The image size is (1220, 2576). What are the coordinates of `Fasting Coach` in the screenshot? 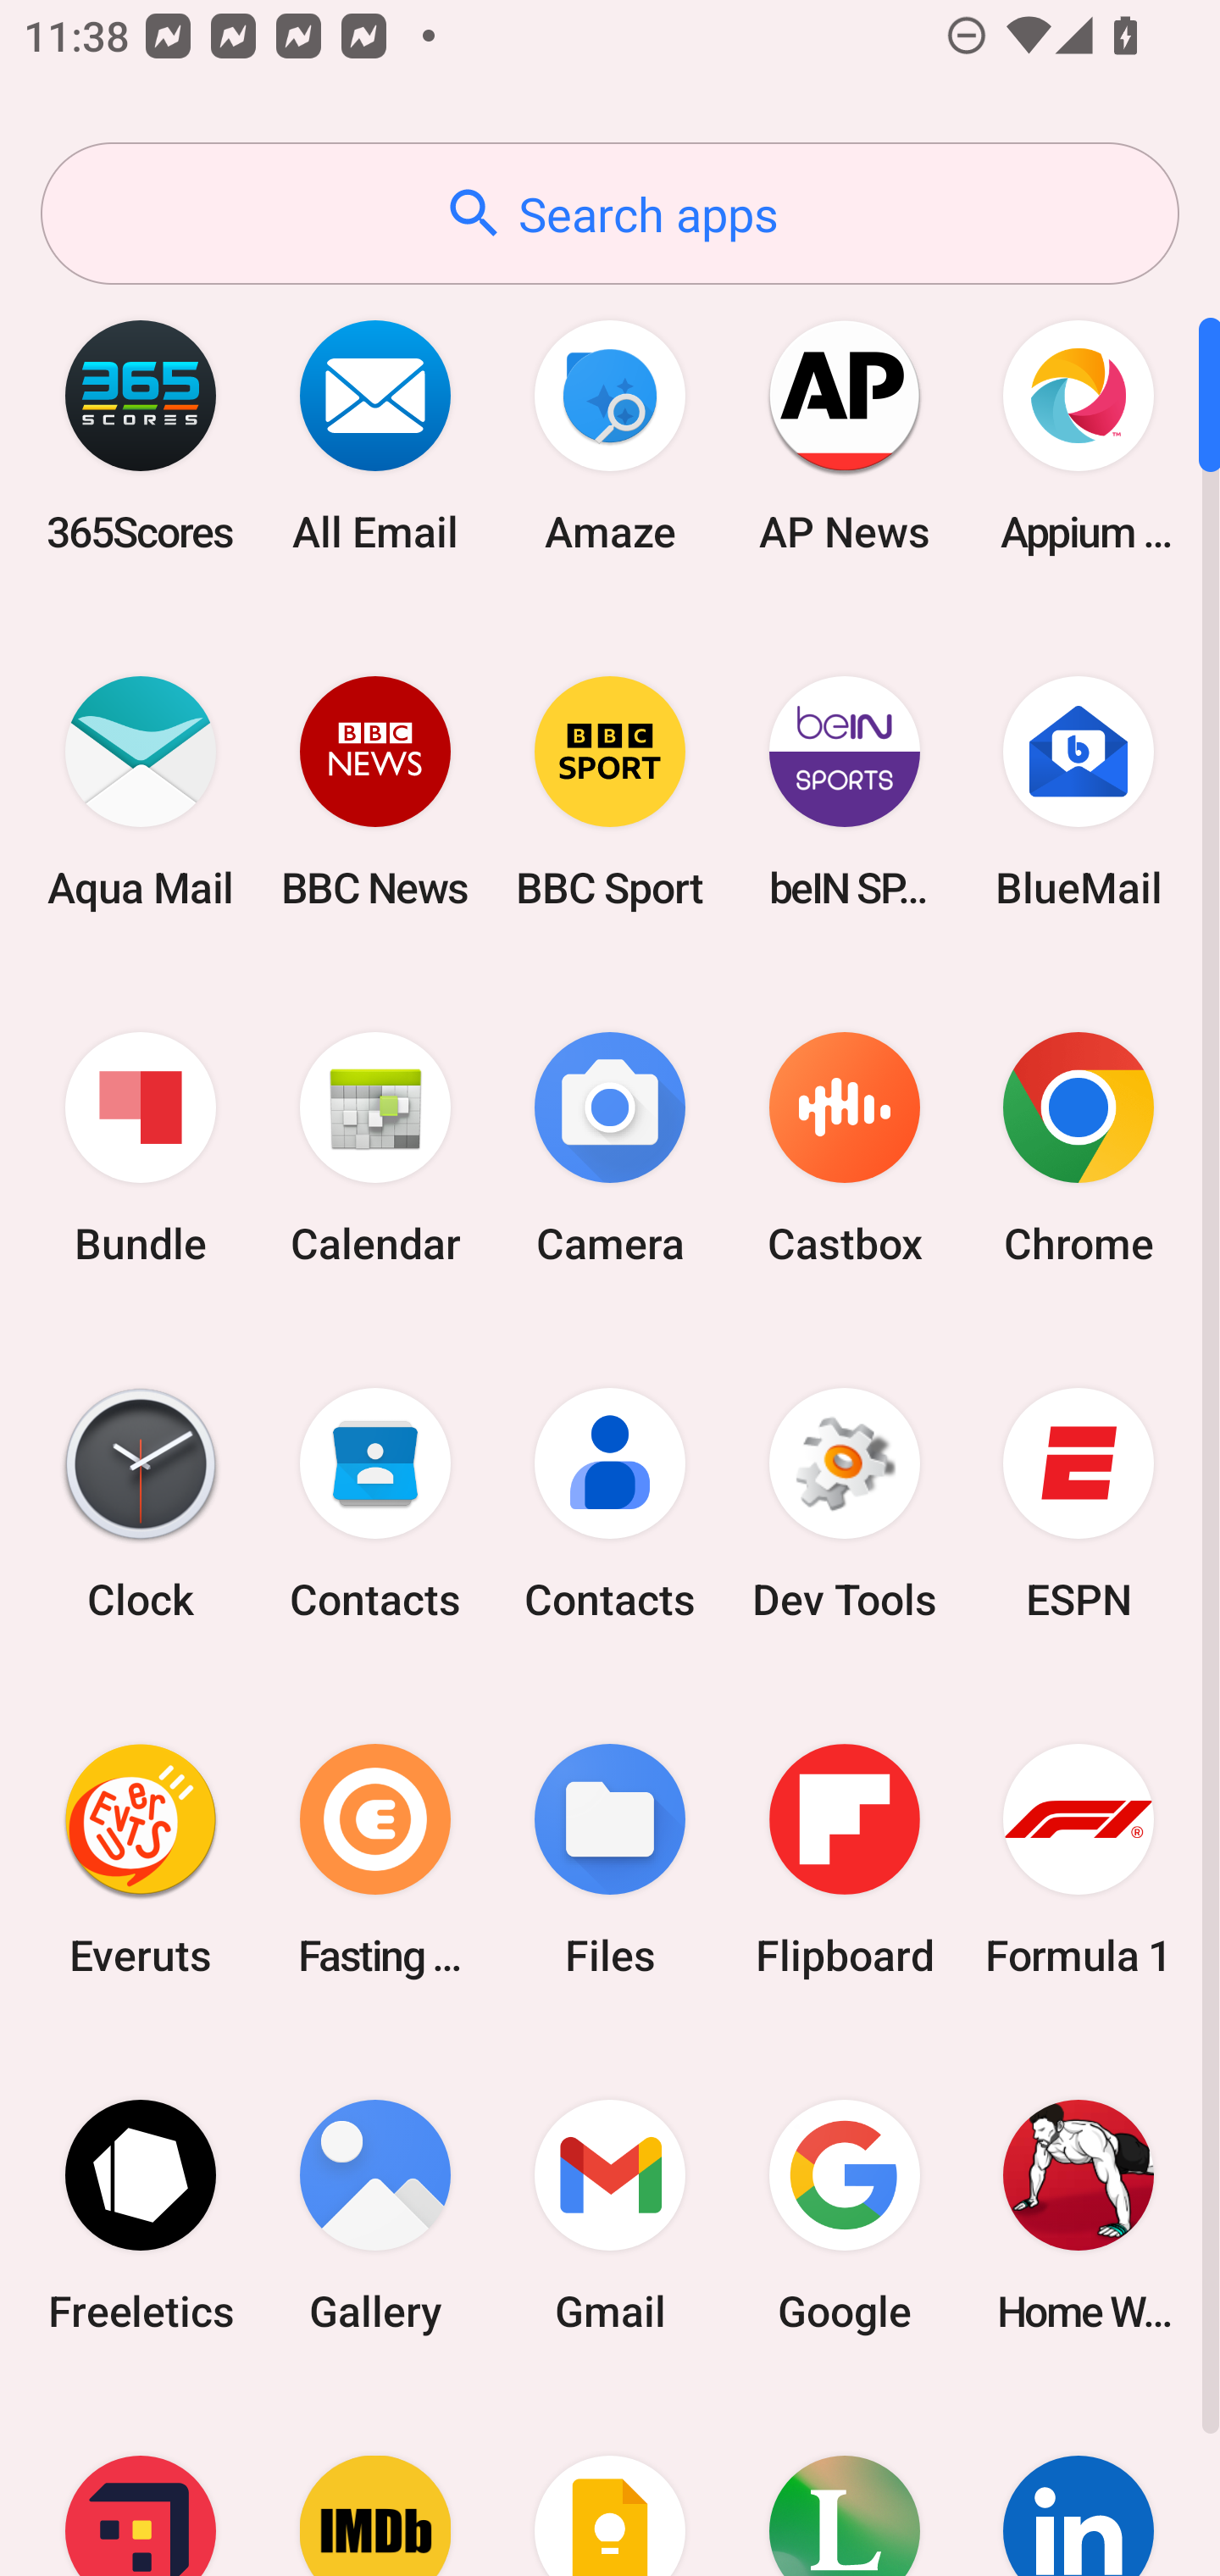 It's located at (375, 1859).